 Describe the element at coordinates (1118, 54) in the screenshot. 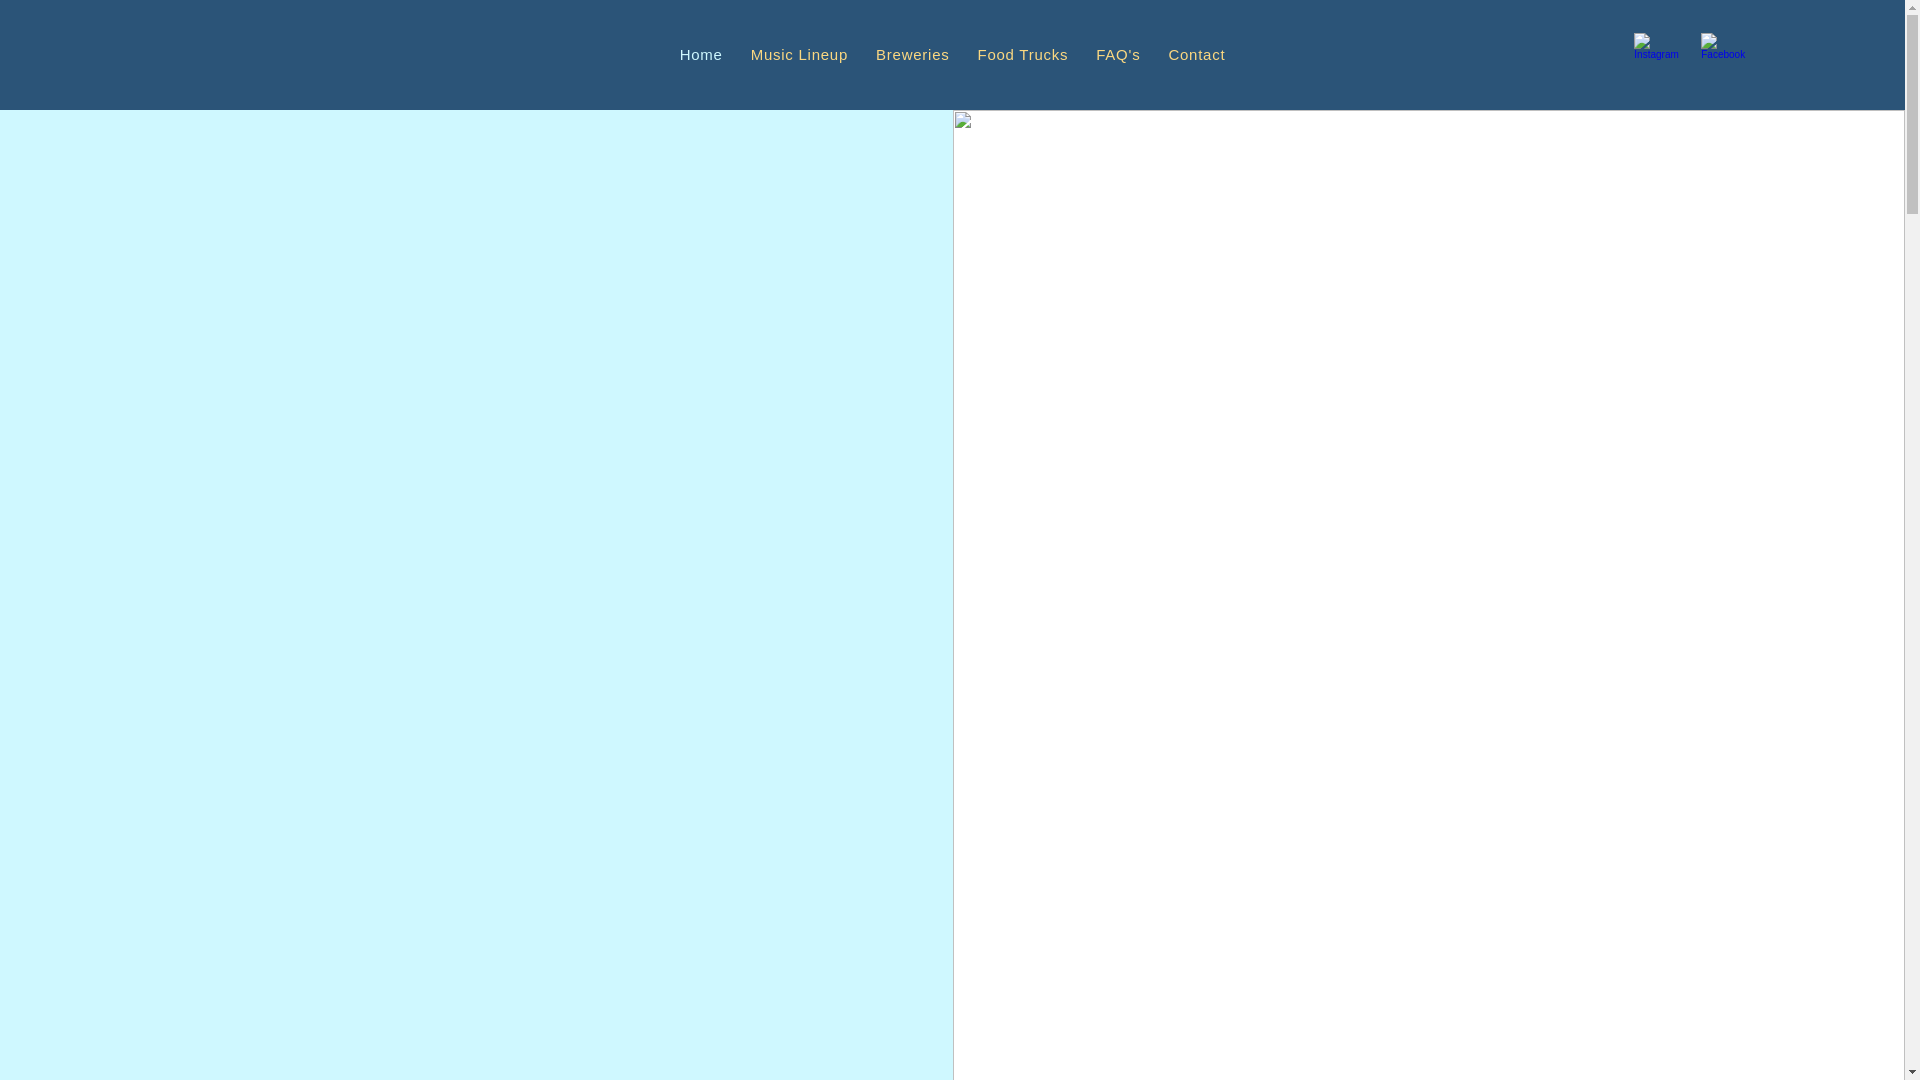

I see `FAQ's` at that location.